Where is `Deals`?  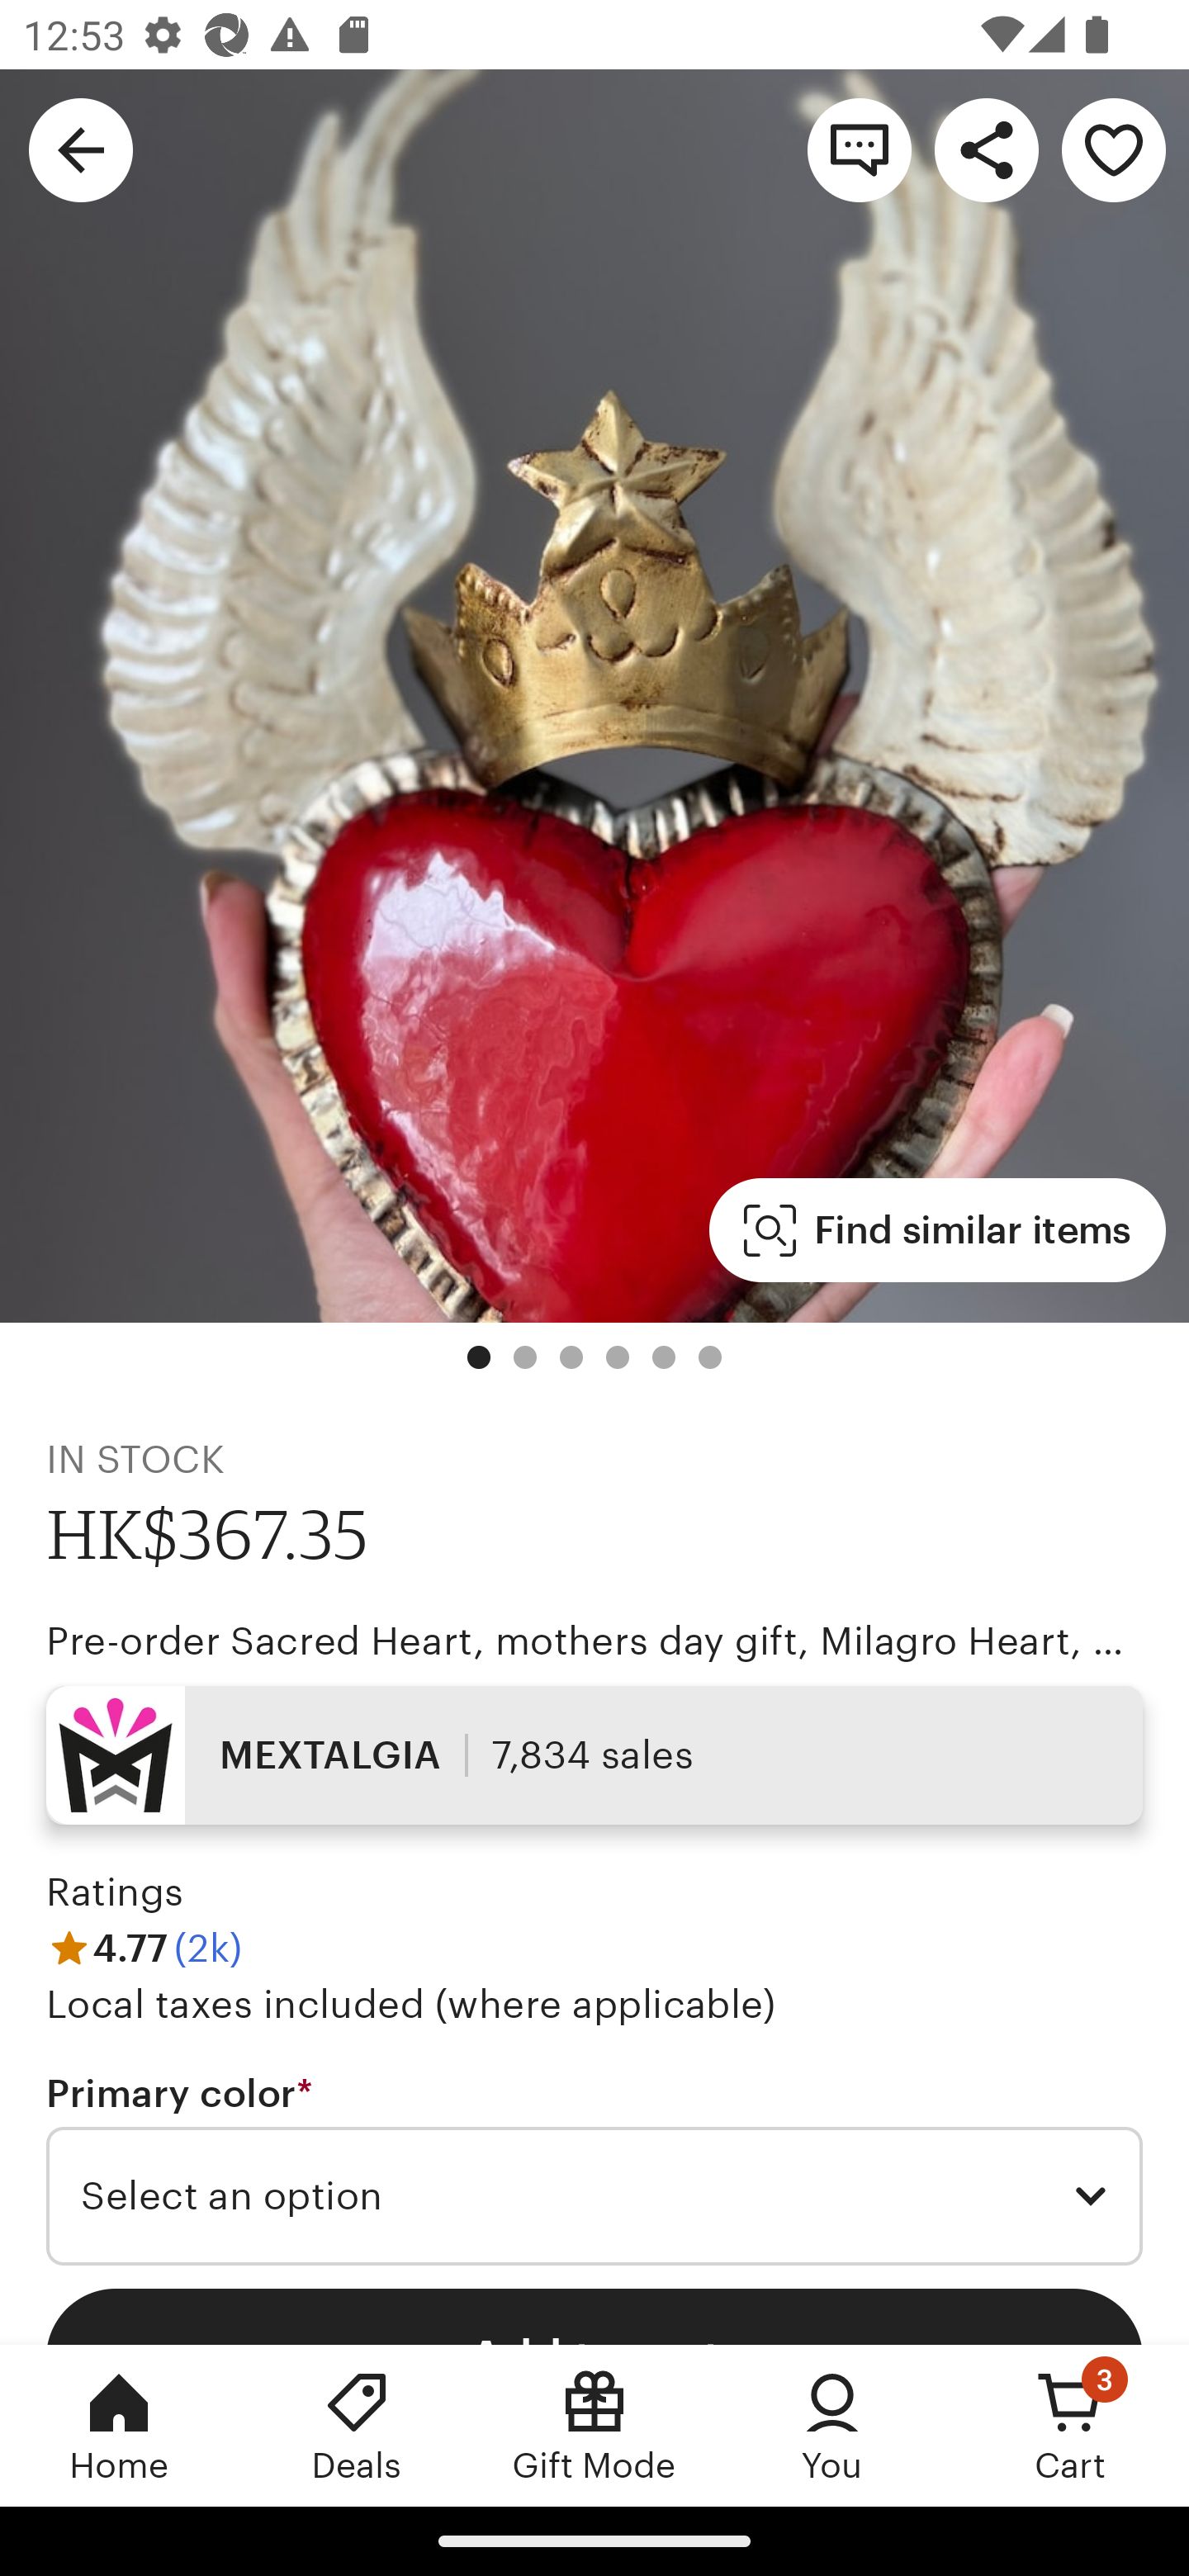
Deals is located at coordinates (357, 2425).